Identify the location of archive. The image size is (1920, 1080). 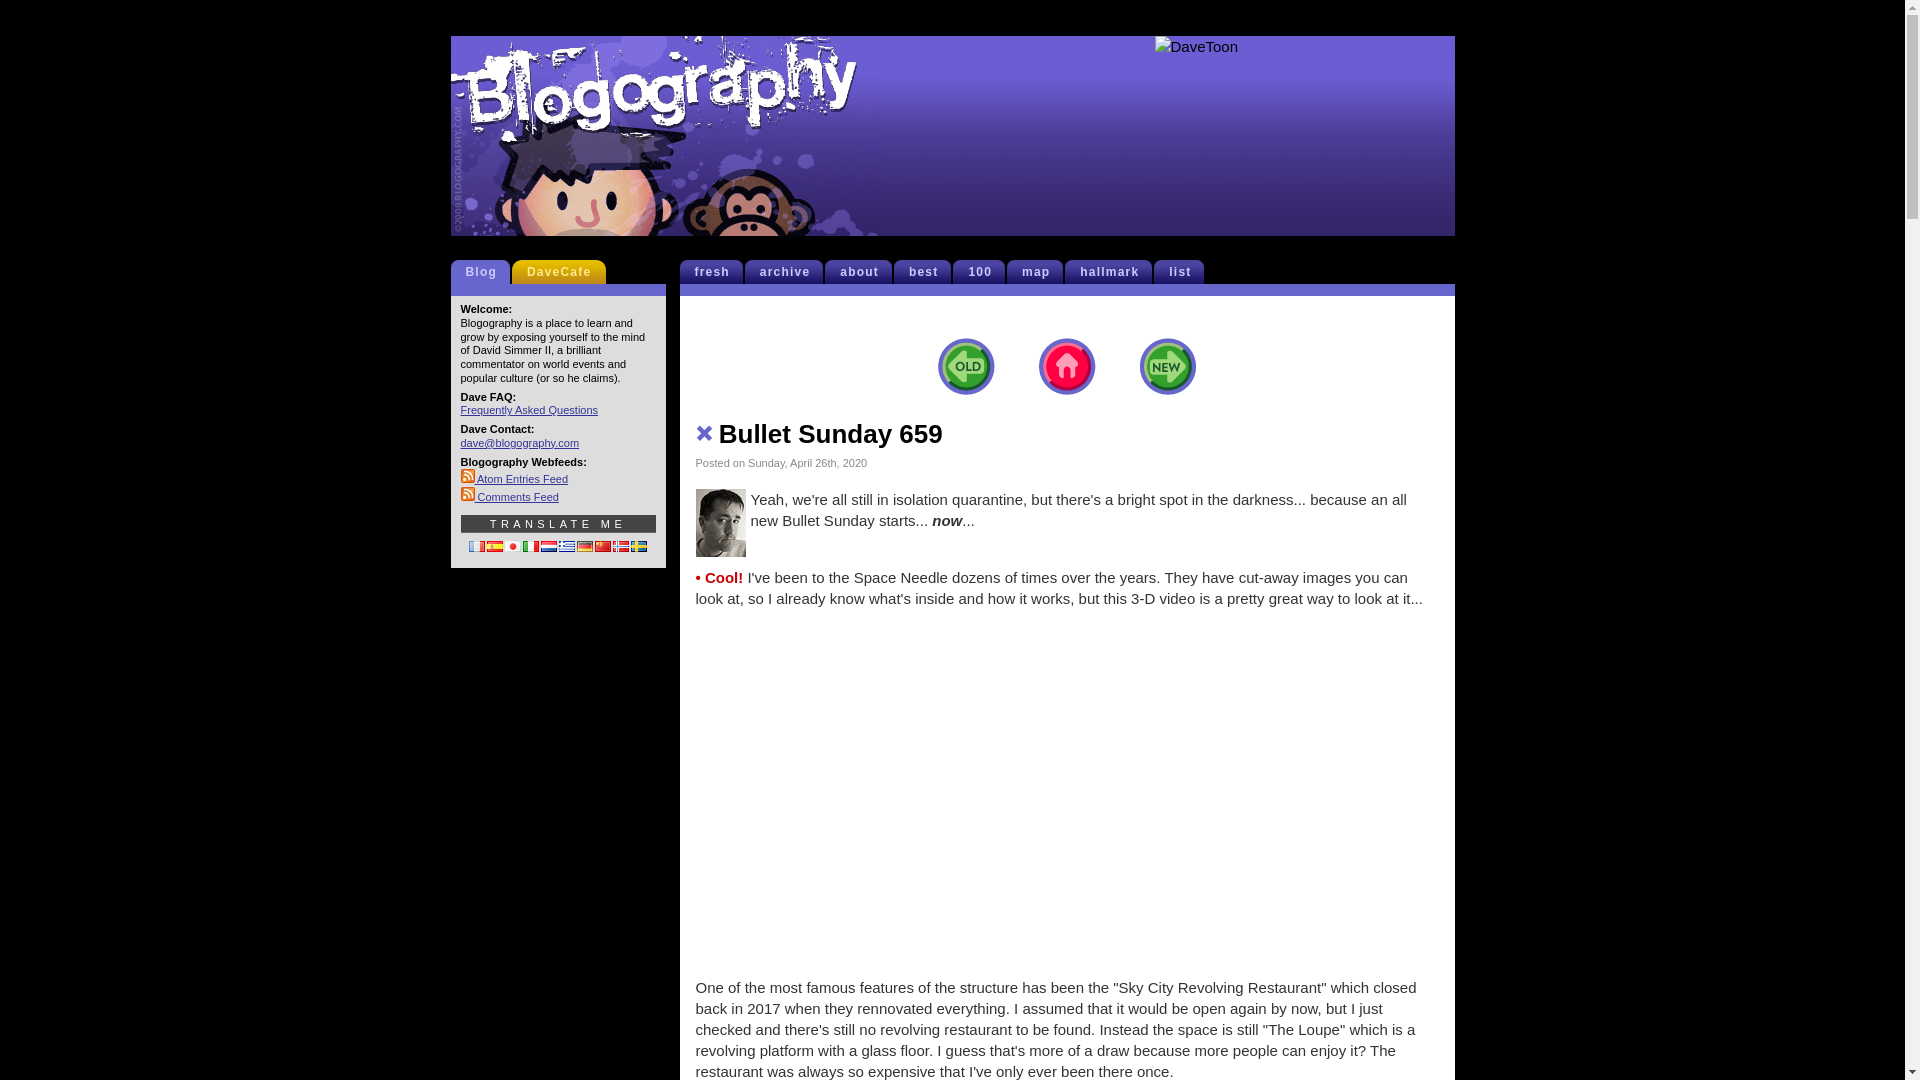
(790, 272).